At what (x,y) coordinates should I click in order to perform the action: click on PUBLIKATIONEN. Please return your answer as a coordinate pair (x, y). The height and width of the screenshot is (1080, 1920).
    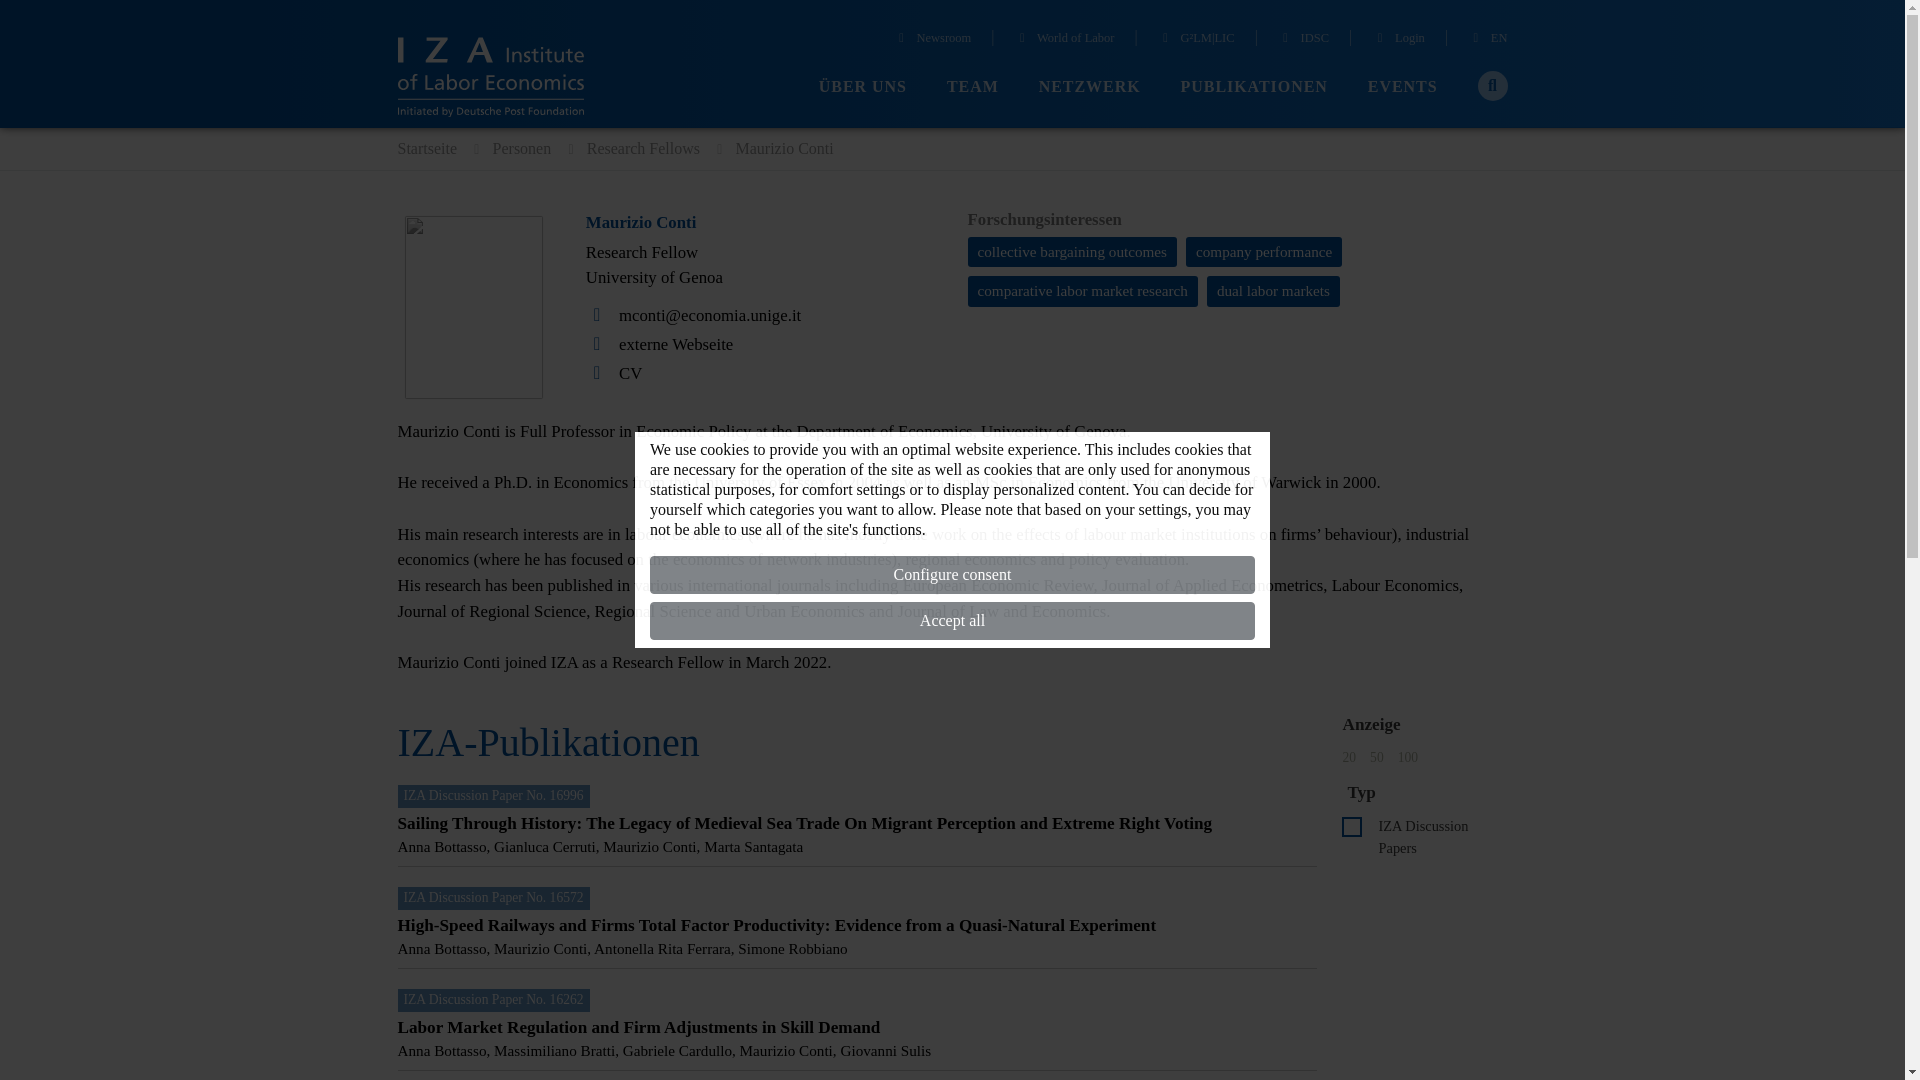
    Looking at the image, I should click on (1254, 87).